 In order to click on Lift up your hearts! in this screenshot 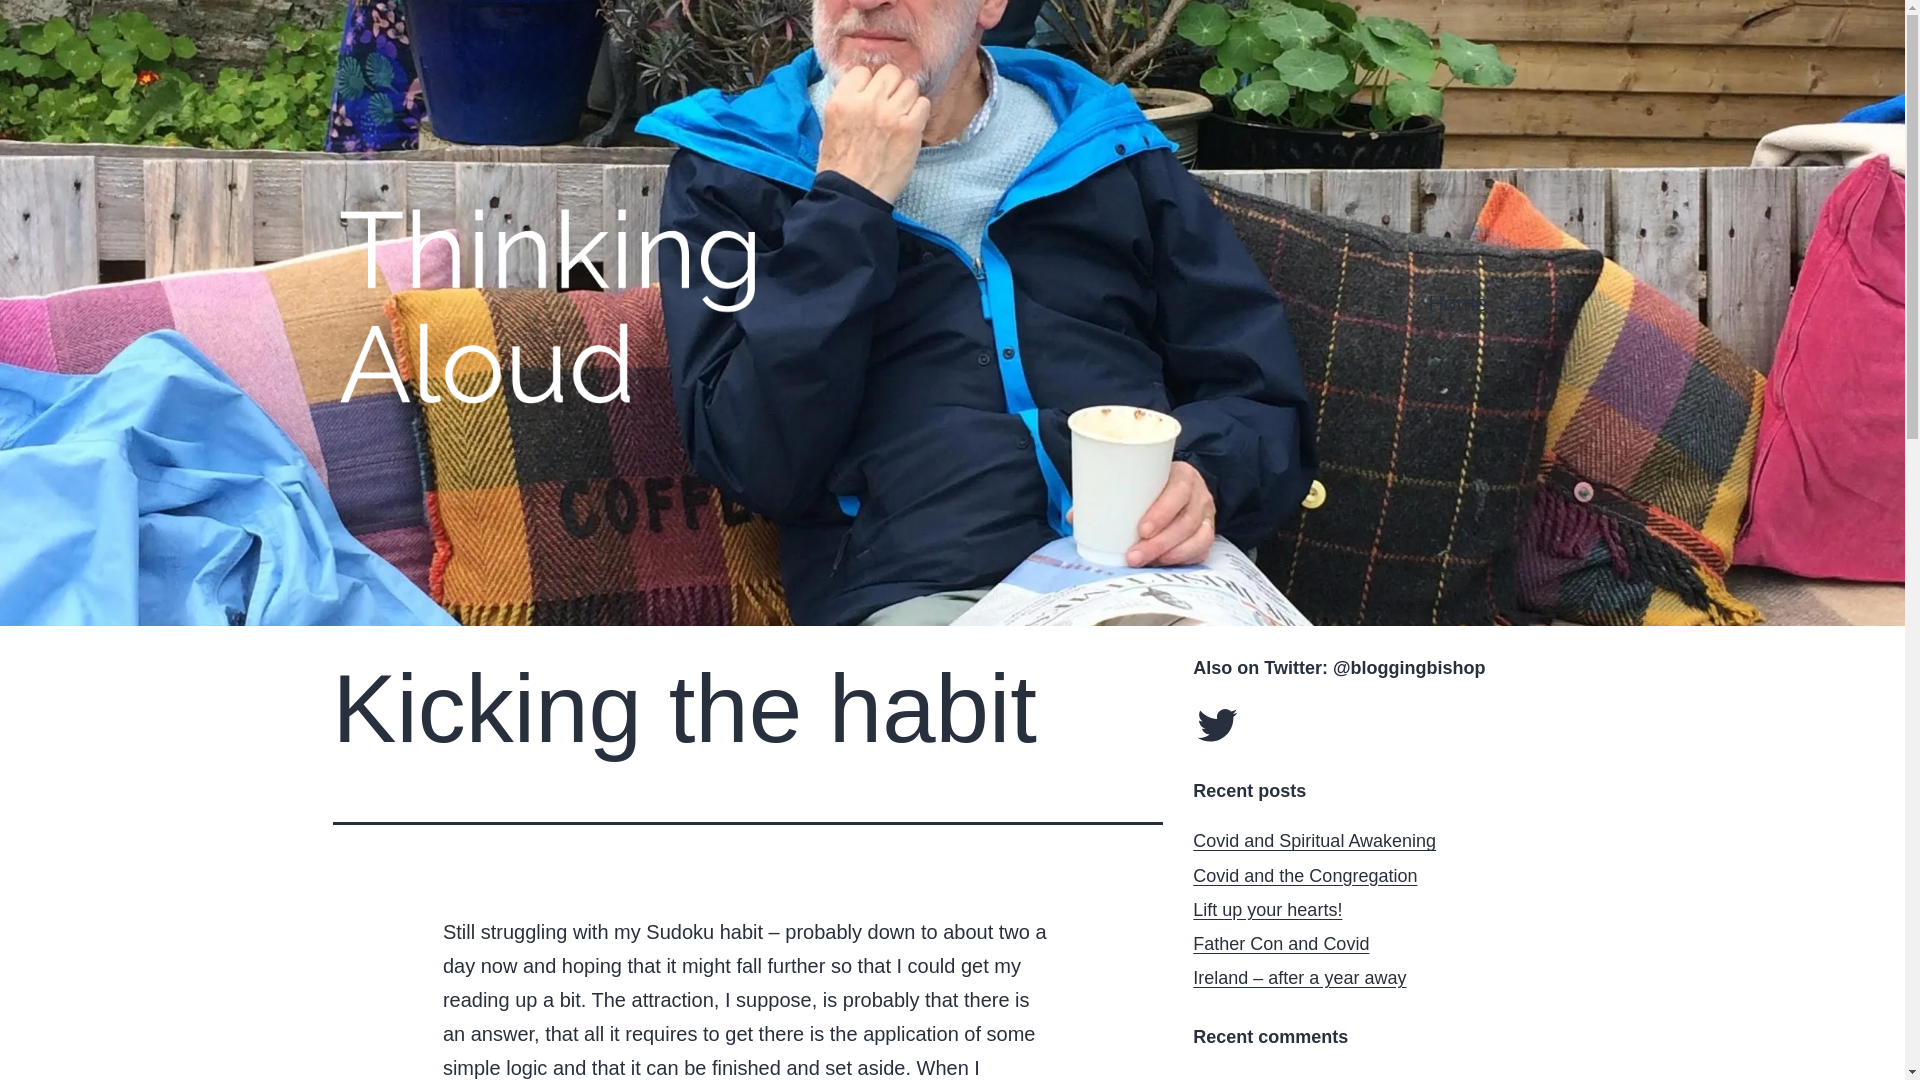, I will do `click(1267, 910)`.